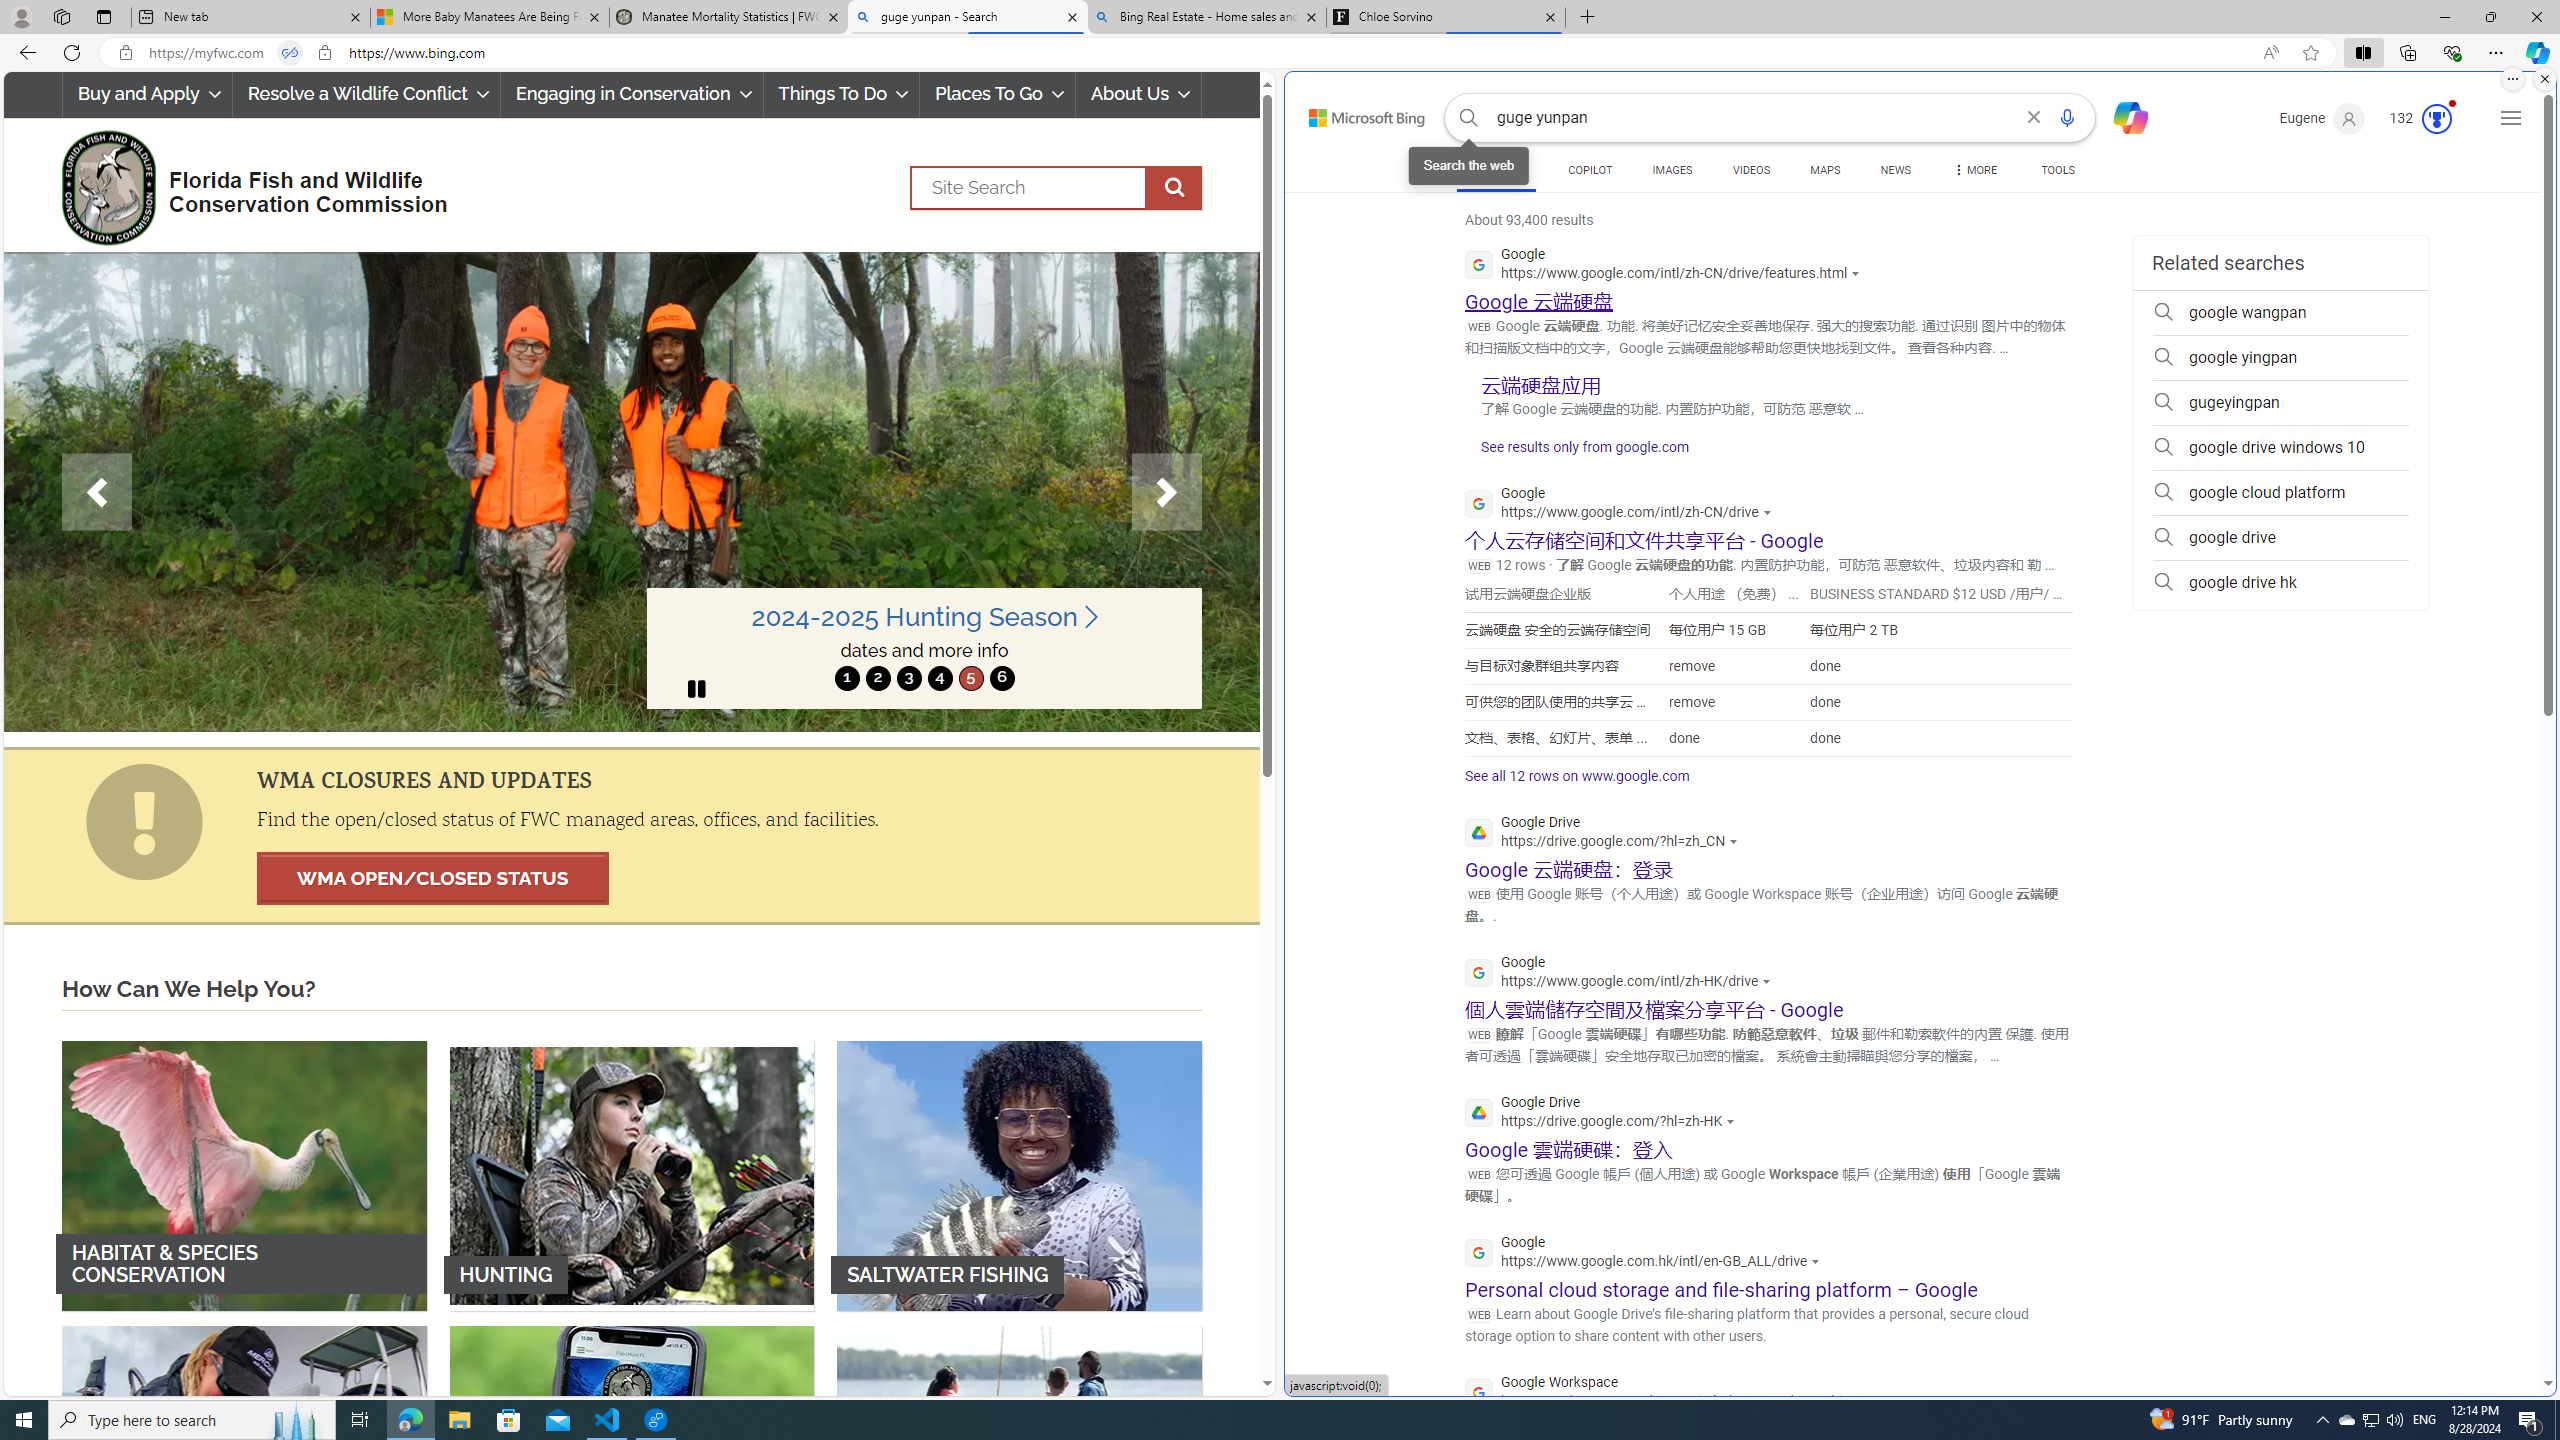  What do you see at coordinates (1896, 170) in the screenshot?
I see `NEWS` at bounding box center [1896, 170].